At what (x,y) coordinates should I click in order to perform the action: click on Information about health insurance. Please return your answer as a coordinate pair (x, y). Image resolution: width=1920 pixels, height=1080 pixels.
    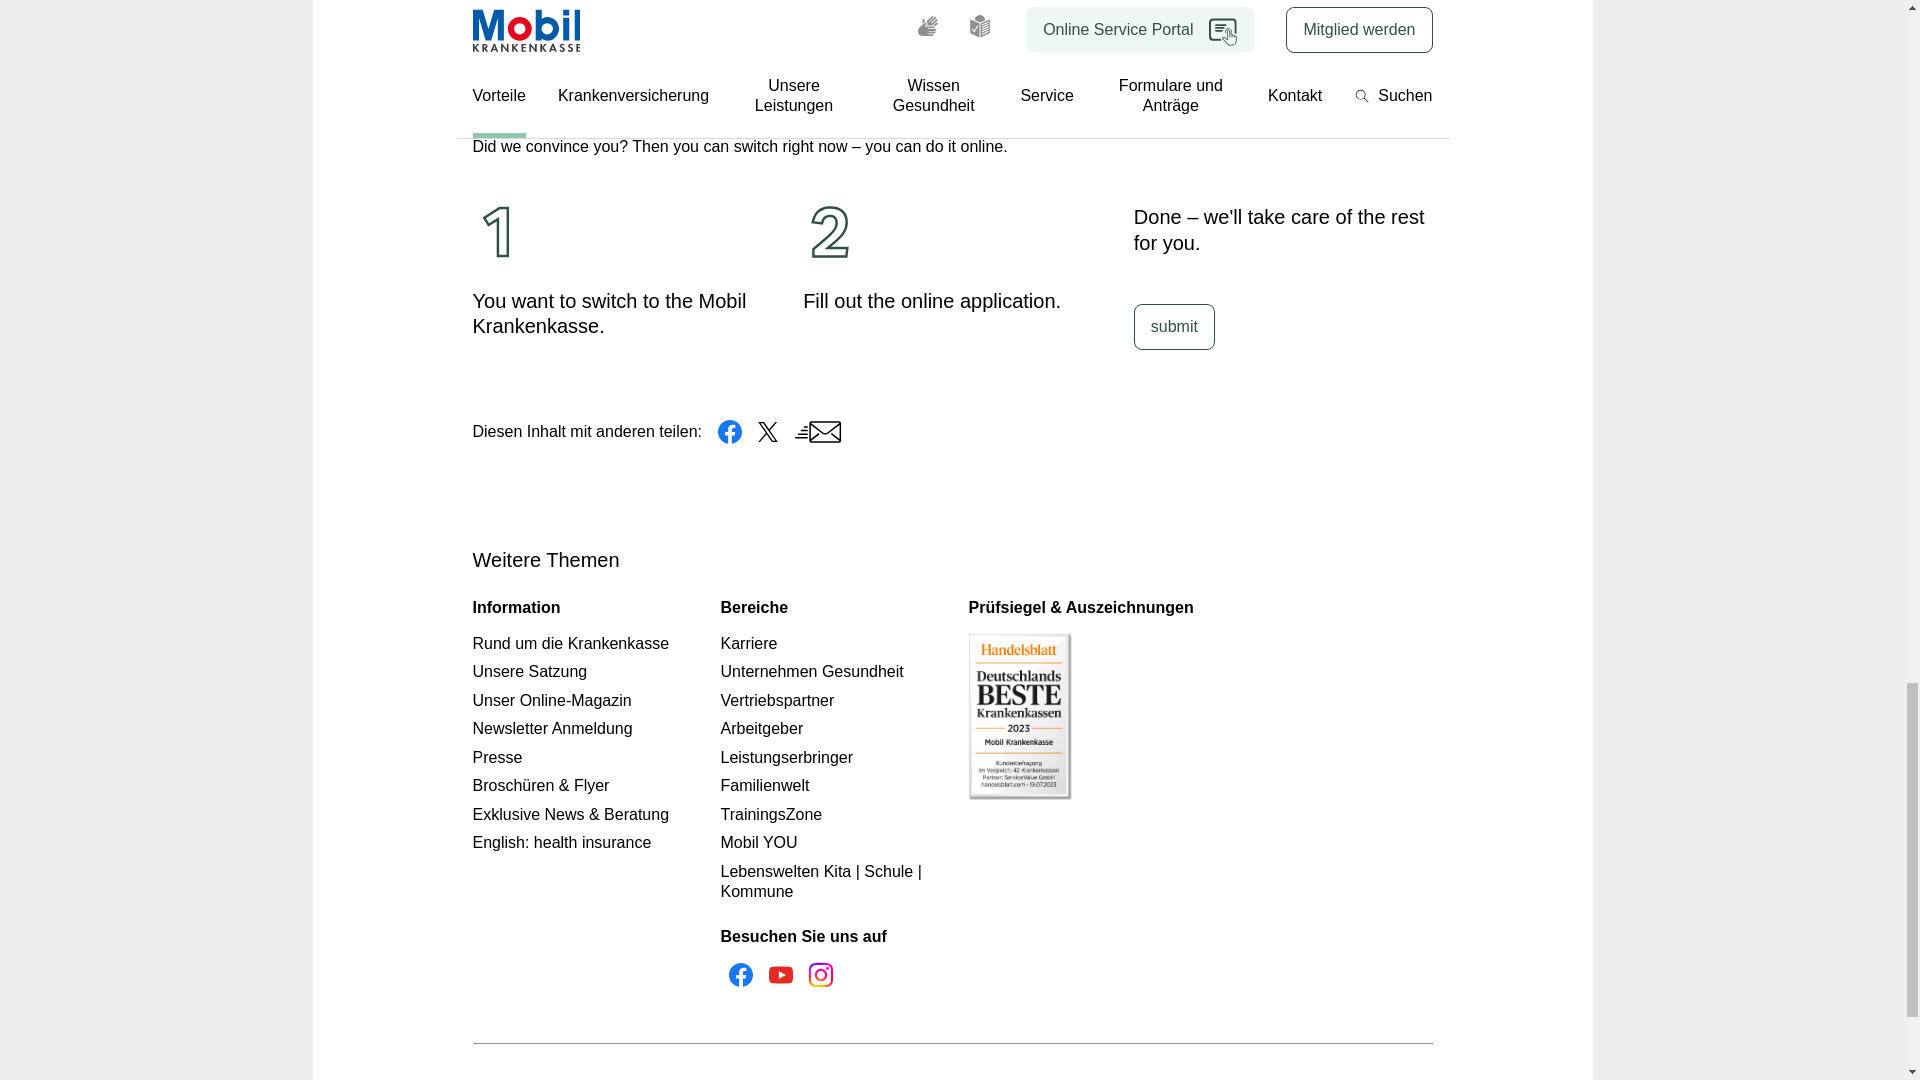
    Looking at the image, I should click on (561, 842).